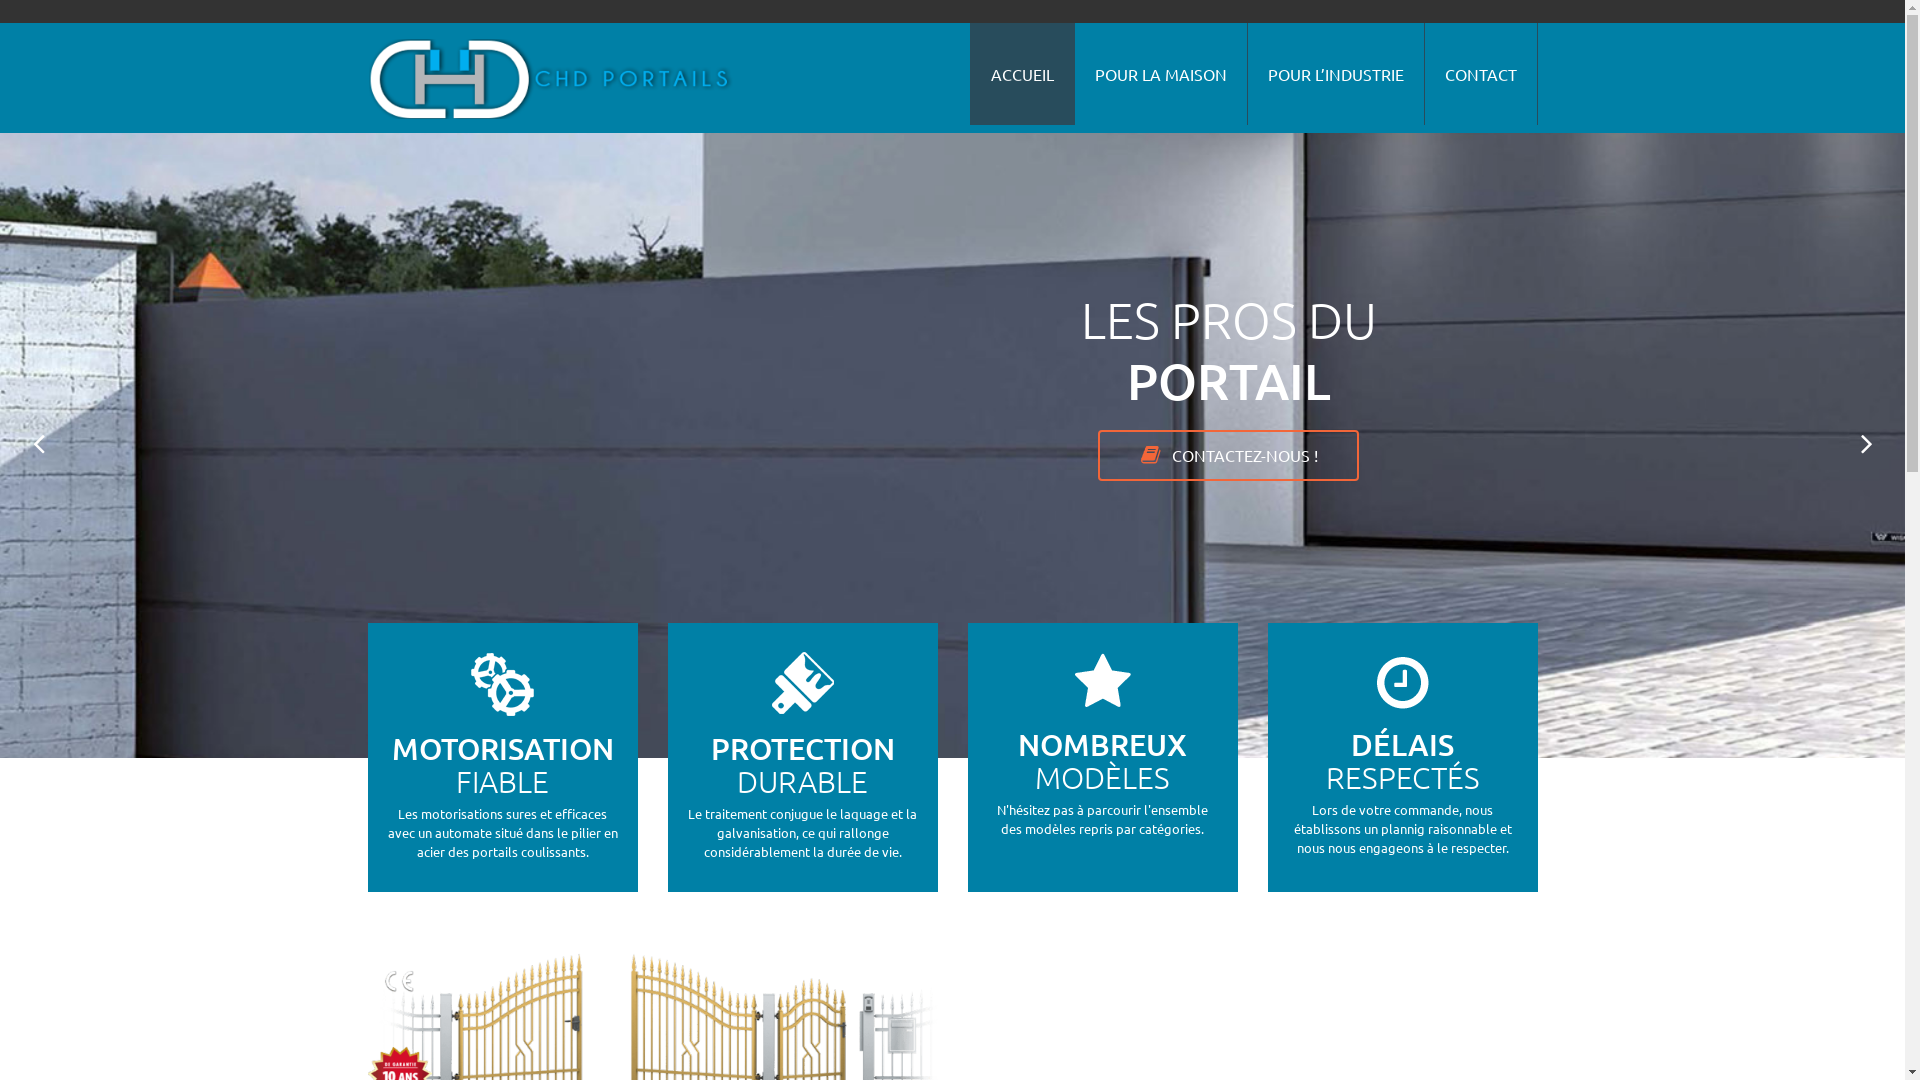  Describe the element at coordinates (1022, 74) in the screenshot. I see `ACCUEIL` at that location.